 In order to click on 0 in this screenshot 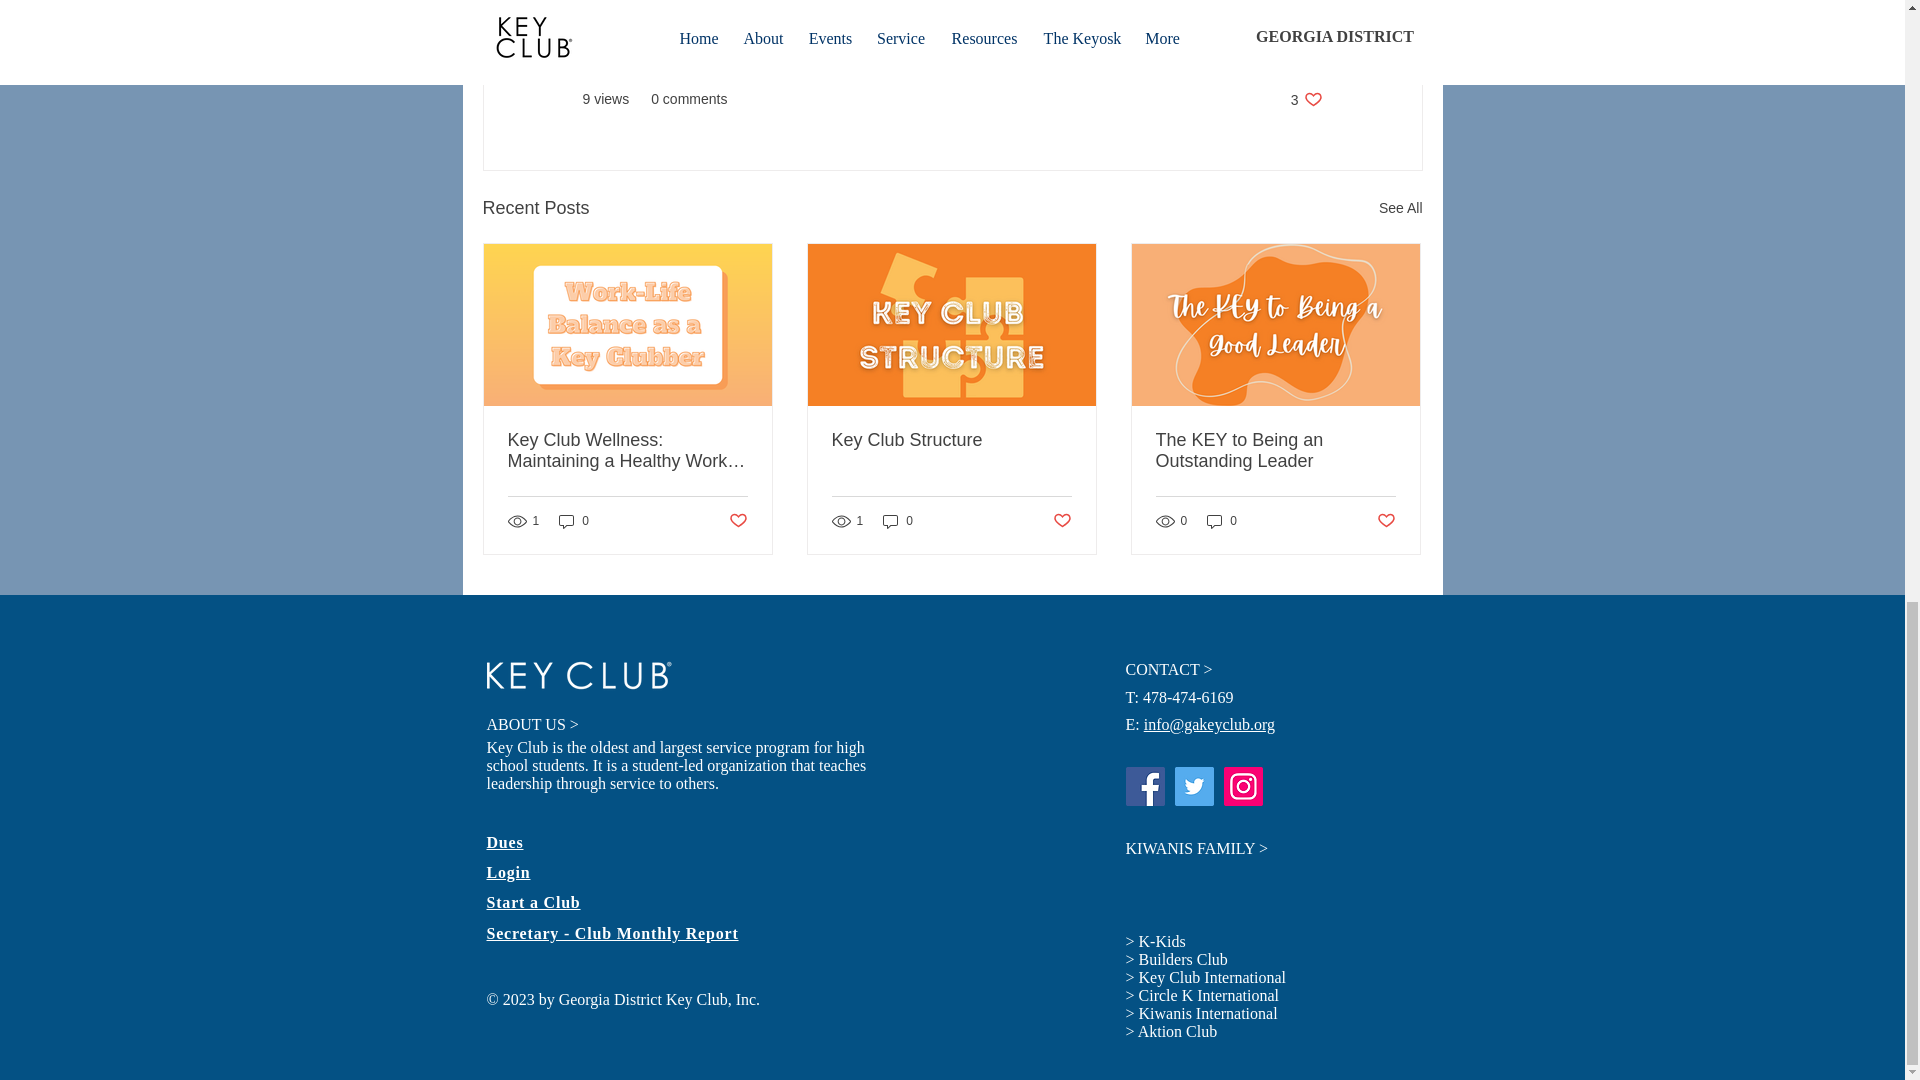, I will do `click(628, 450)`.